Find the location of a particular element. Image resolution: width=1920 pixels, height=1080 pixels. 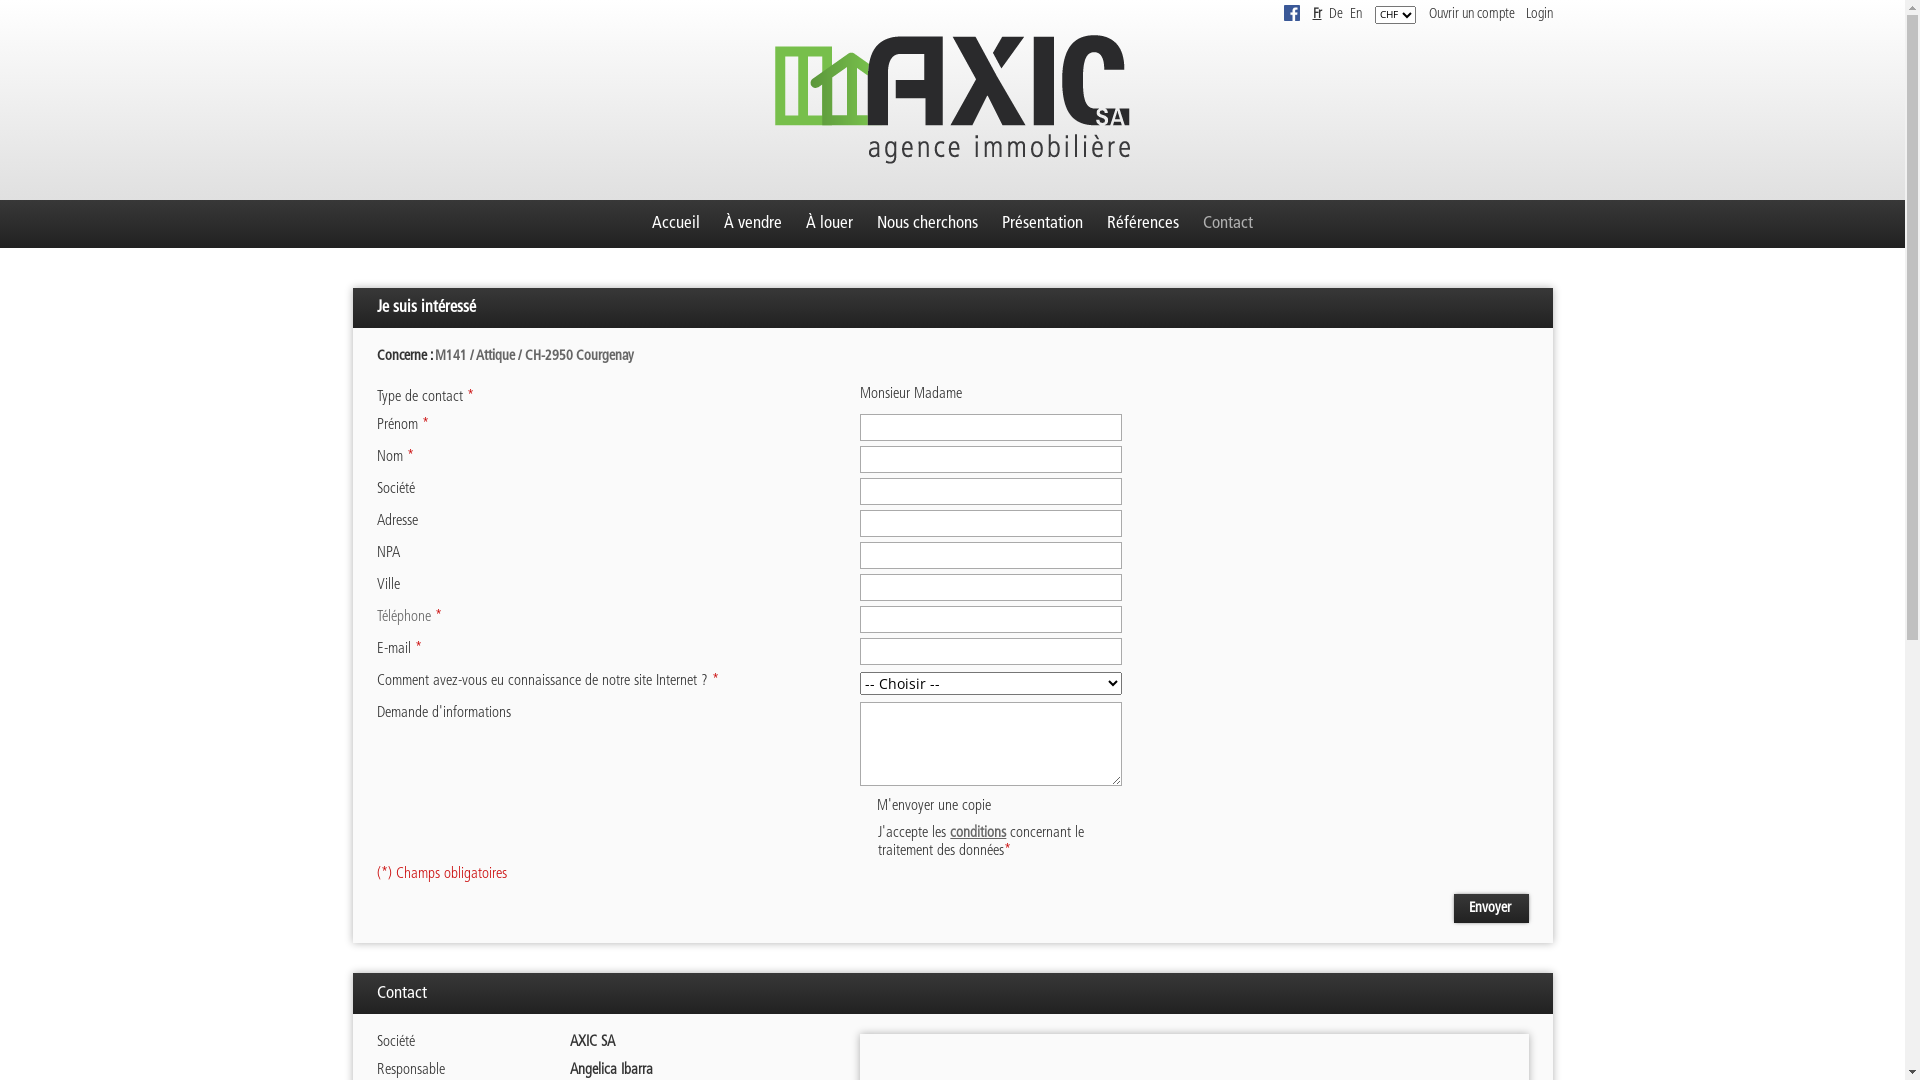

Envoyer  is located at coordinates (1492, 908).